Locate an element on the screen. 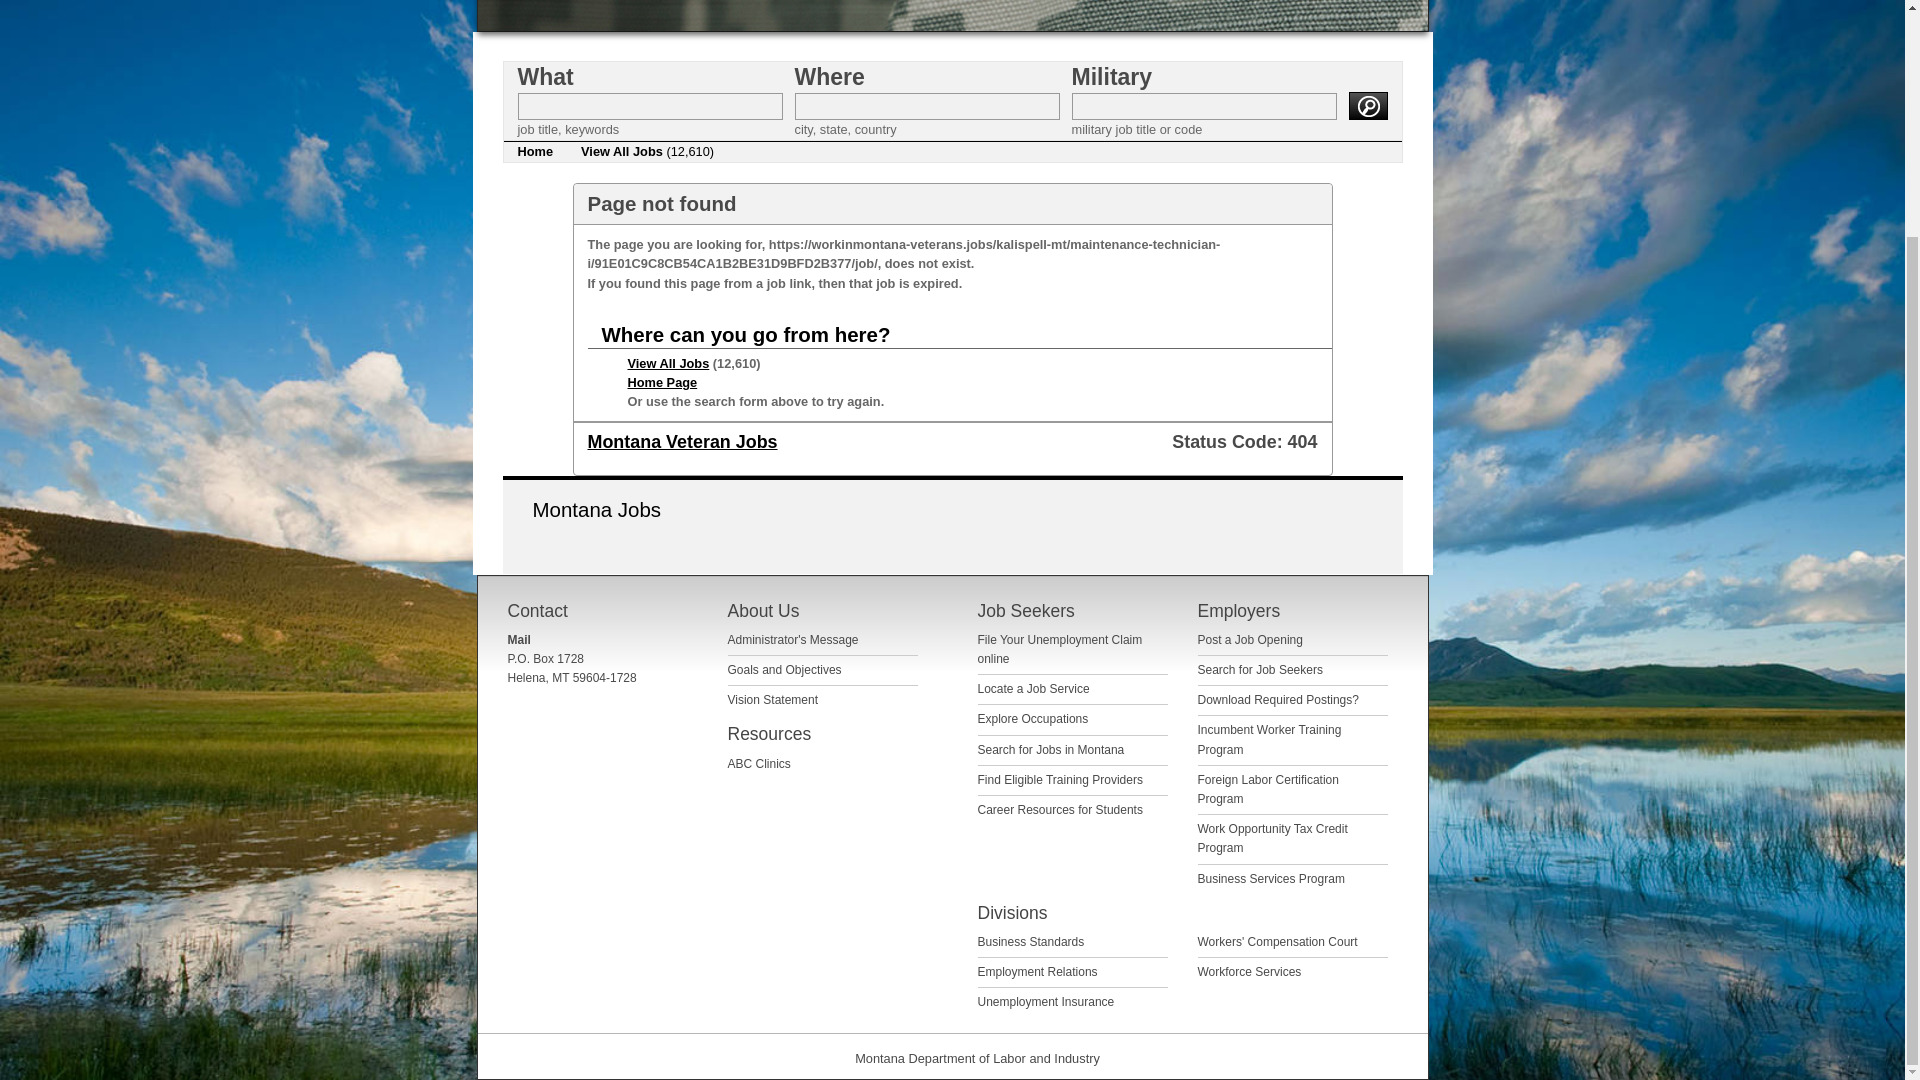 The height and width of the screenshot is (1080, 1920). search is located at coordinates (1366, 105).